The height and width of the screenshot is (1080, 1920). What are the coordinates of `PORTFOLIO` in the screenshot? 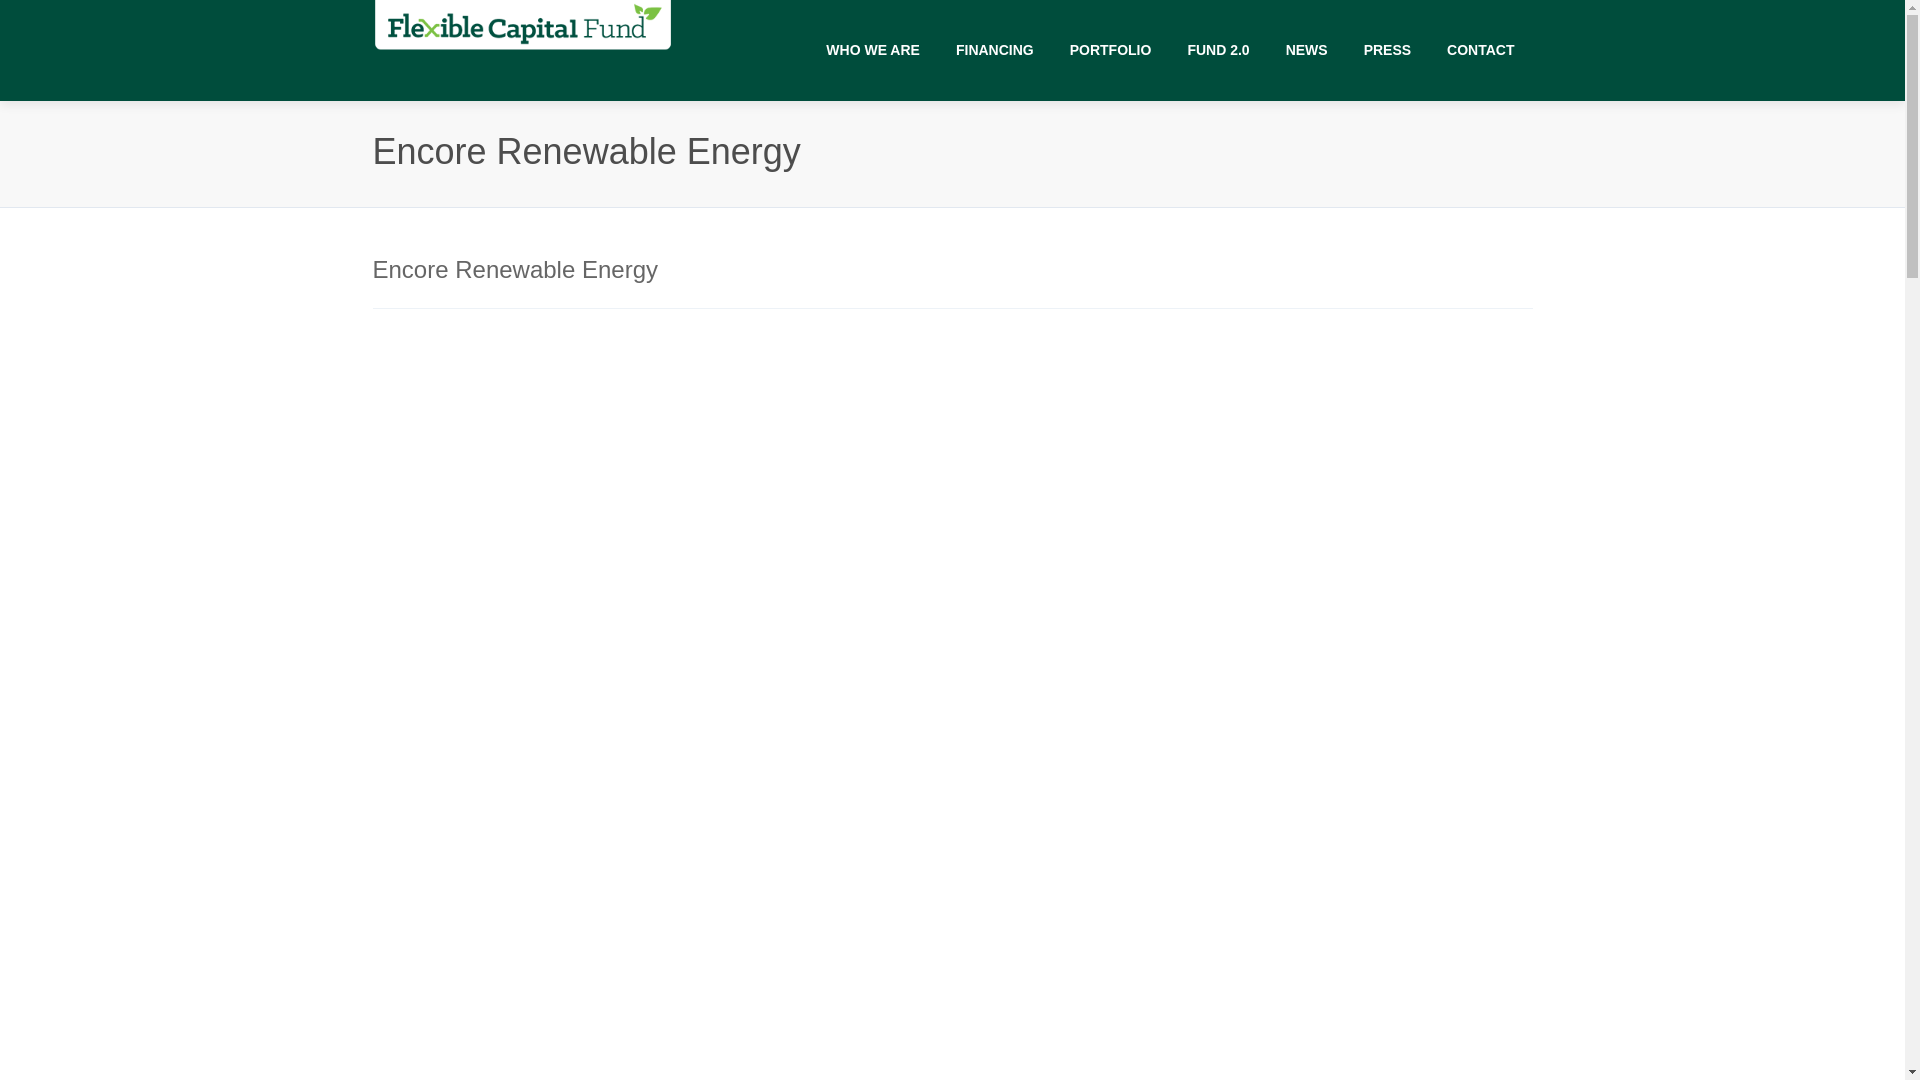 It's located at (1110, 50).